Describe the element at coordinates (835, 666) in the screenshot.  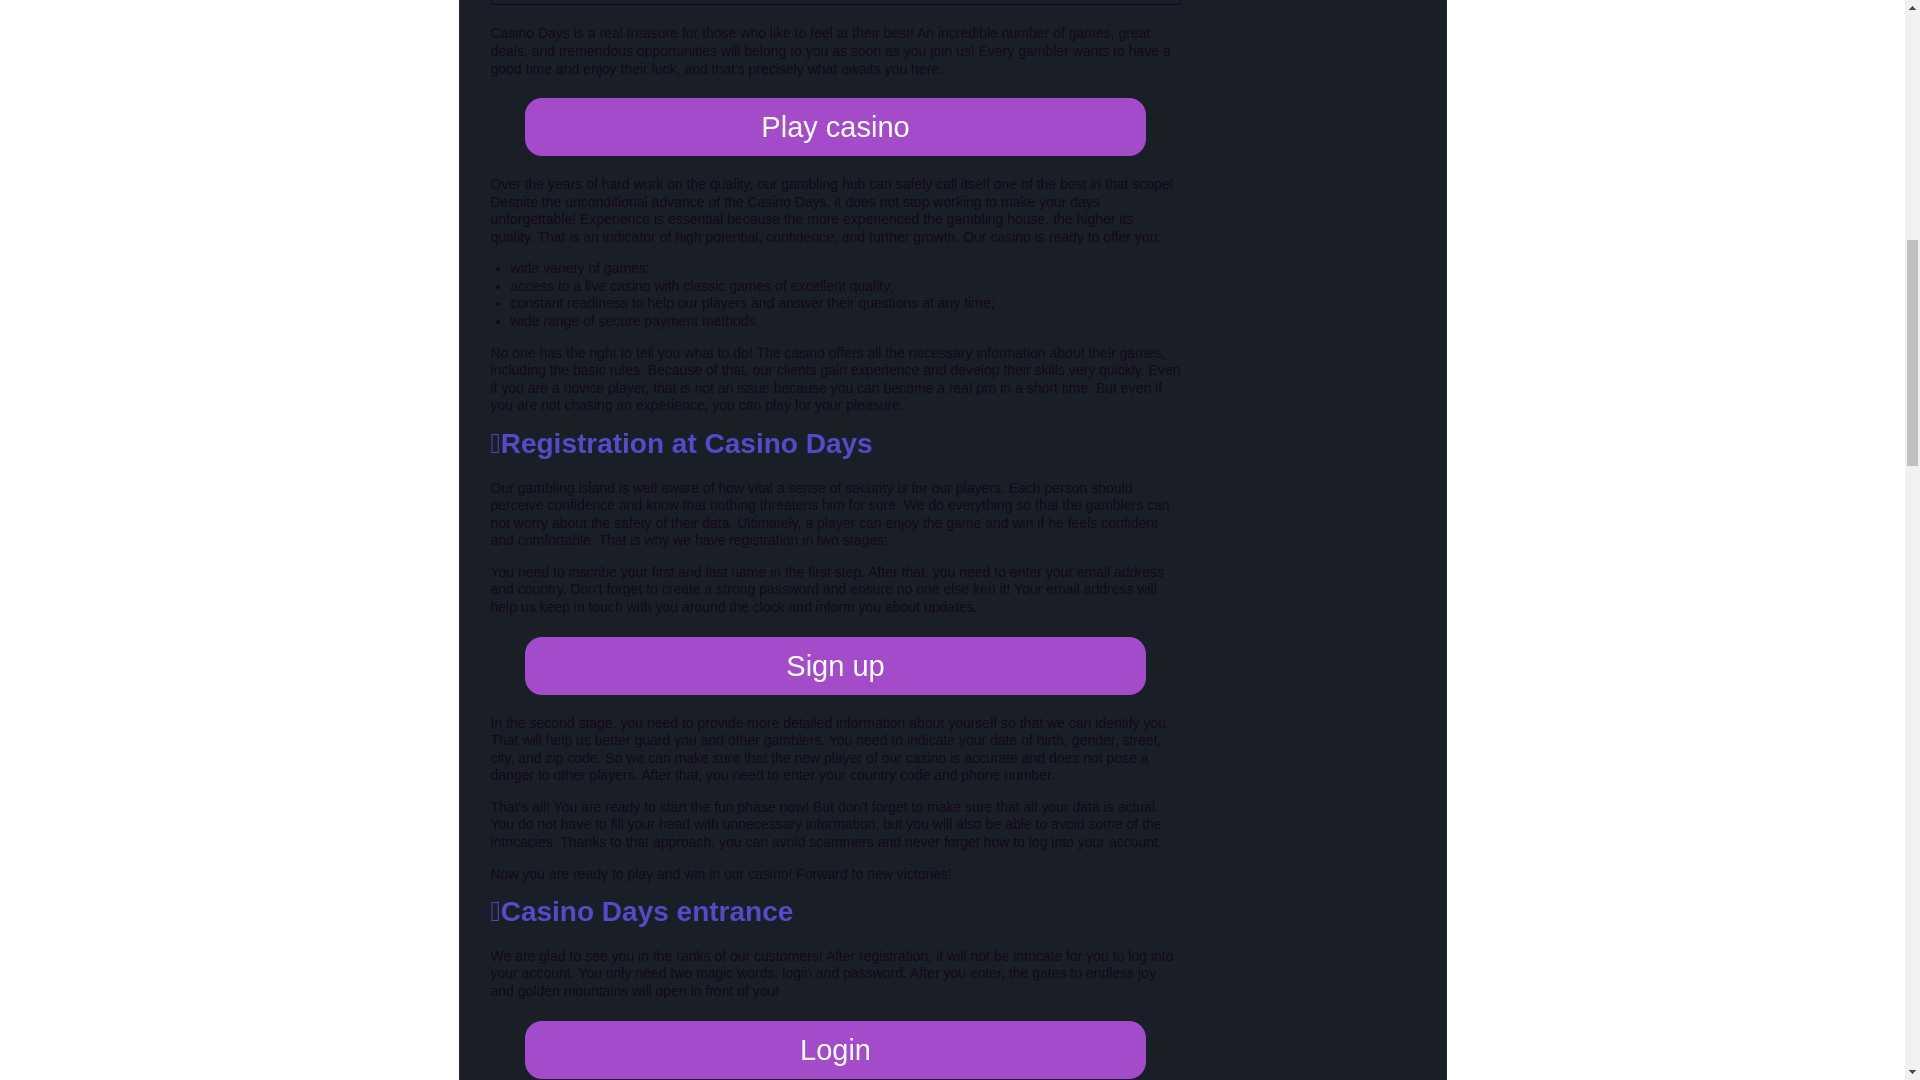
I see `Sign up` at that location.